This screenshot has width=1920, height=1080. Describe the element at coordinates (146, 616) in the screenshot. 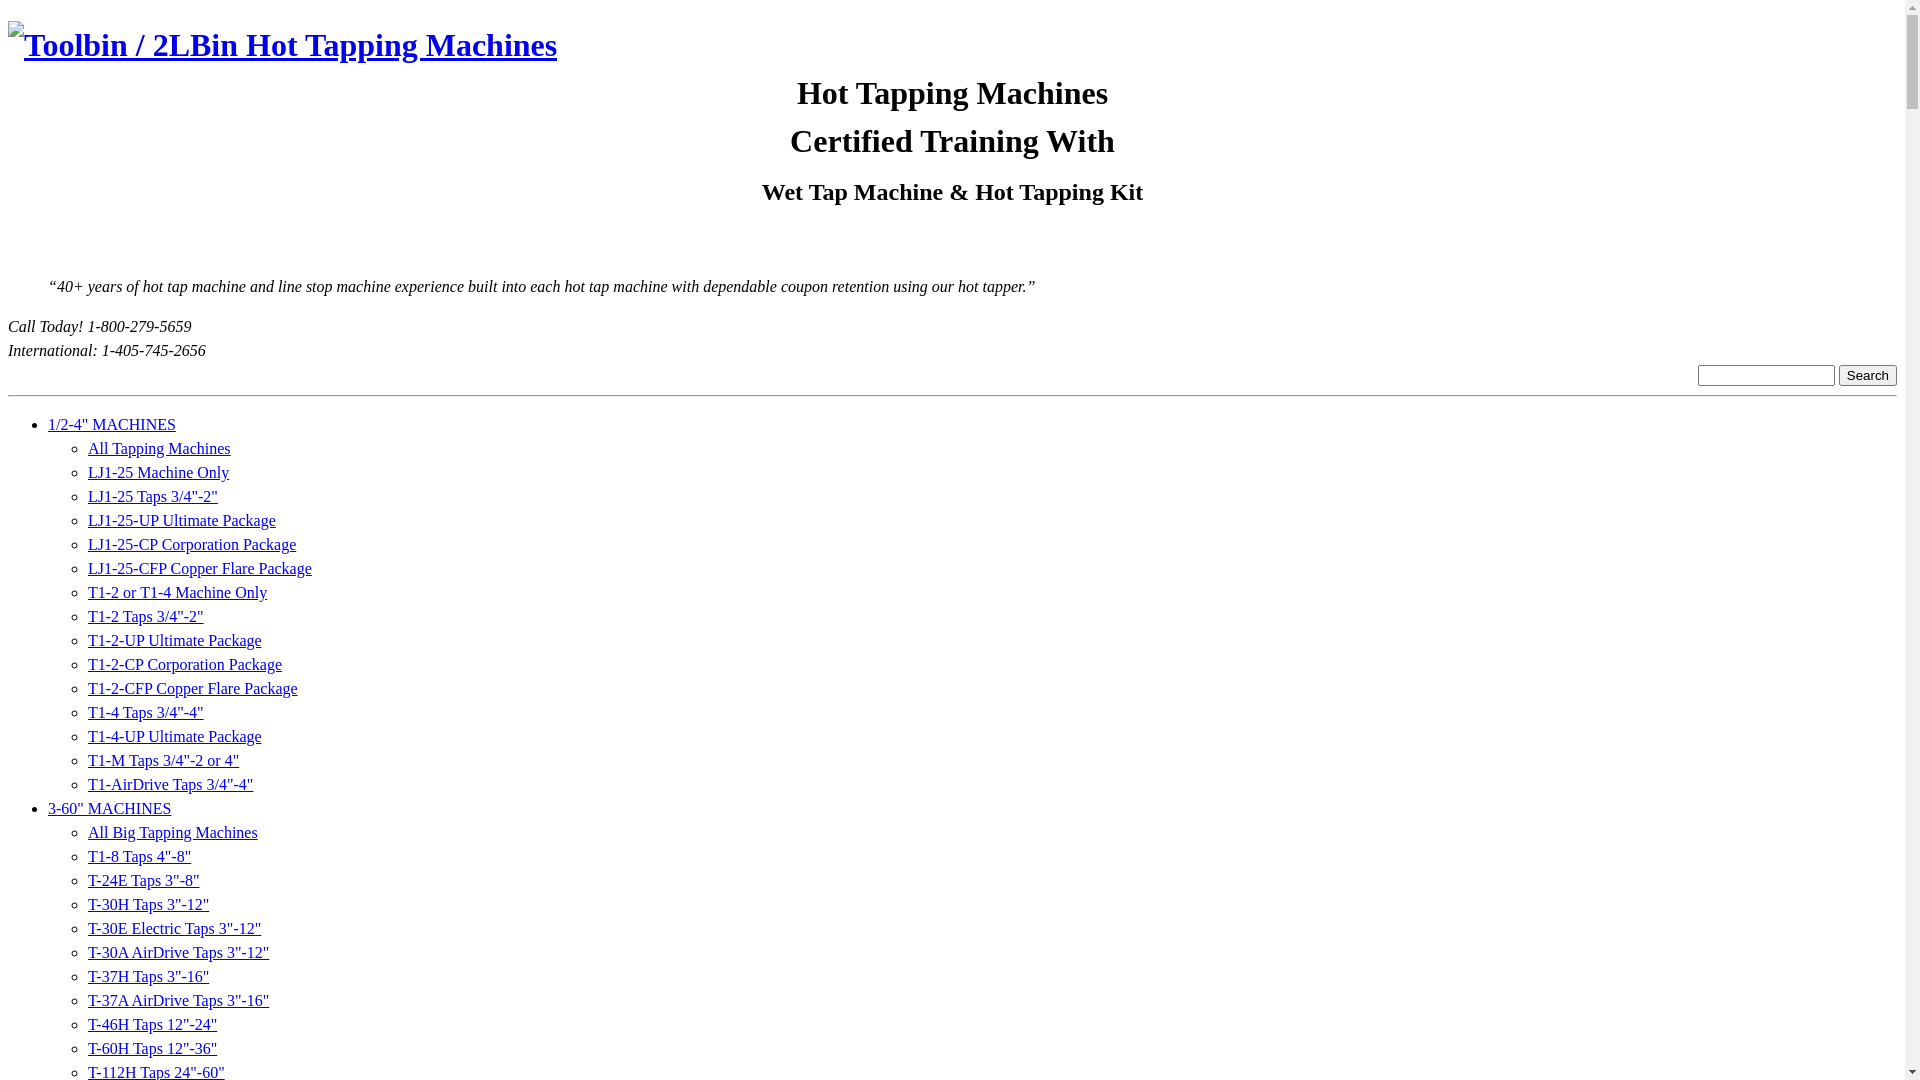

I see `T1-2 Taps 3/4"-2"` at that location.